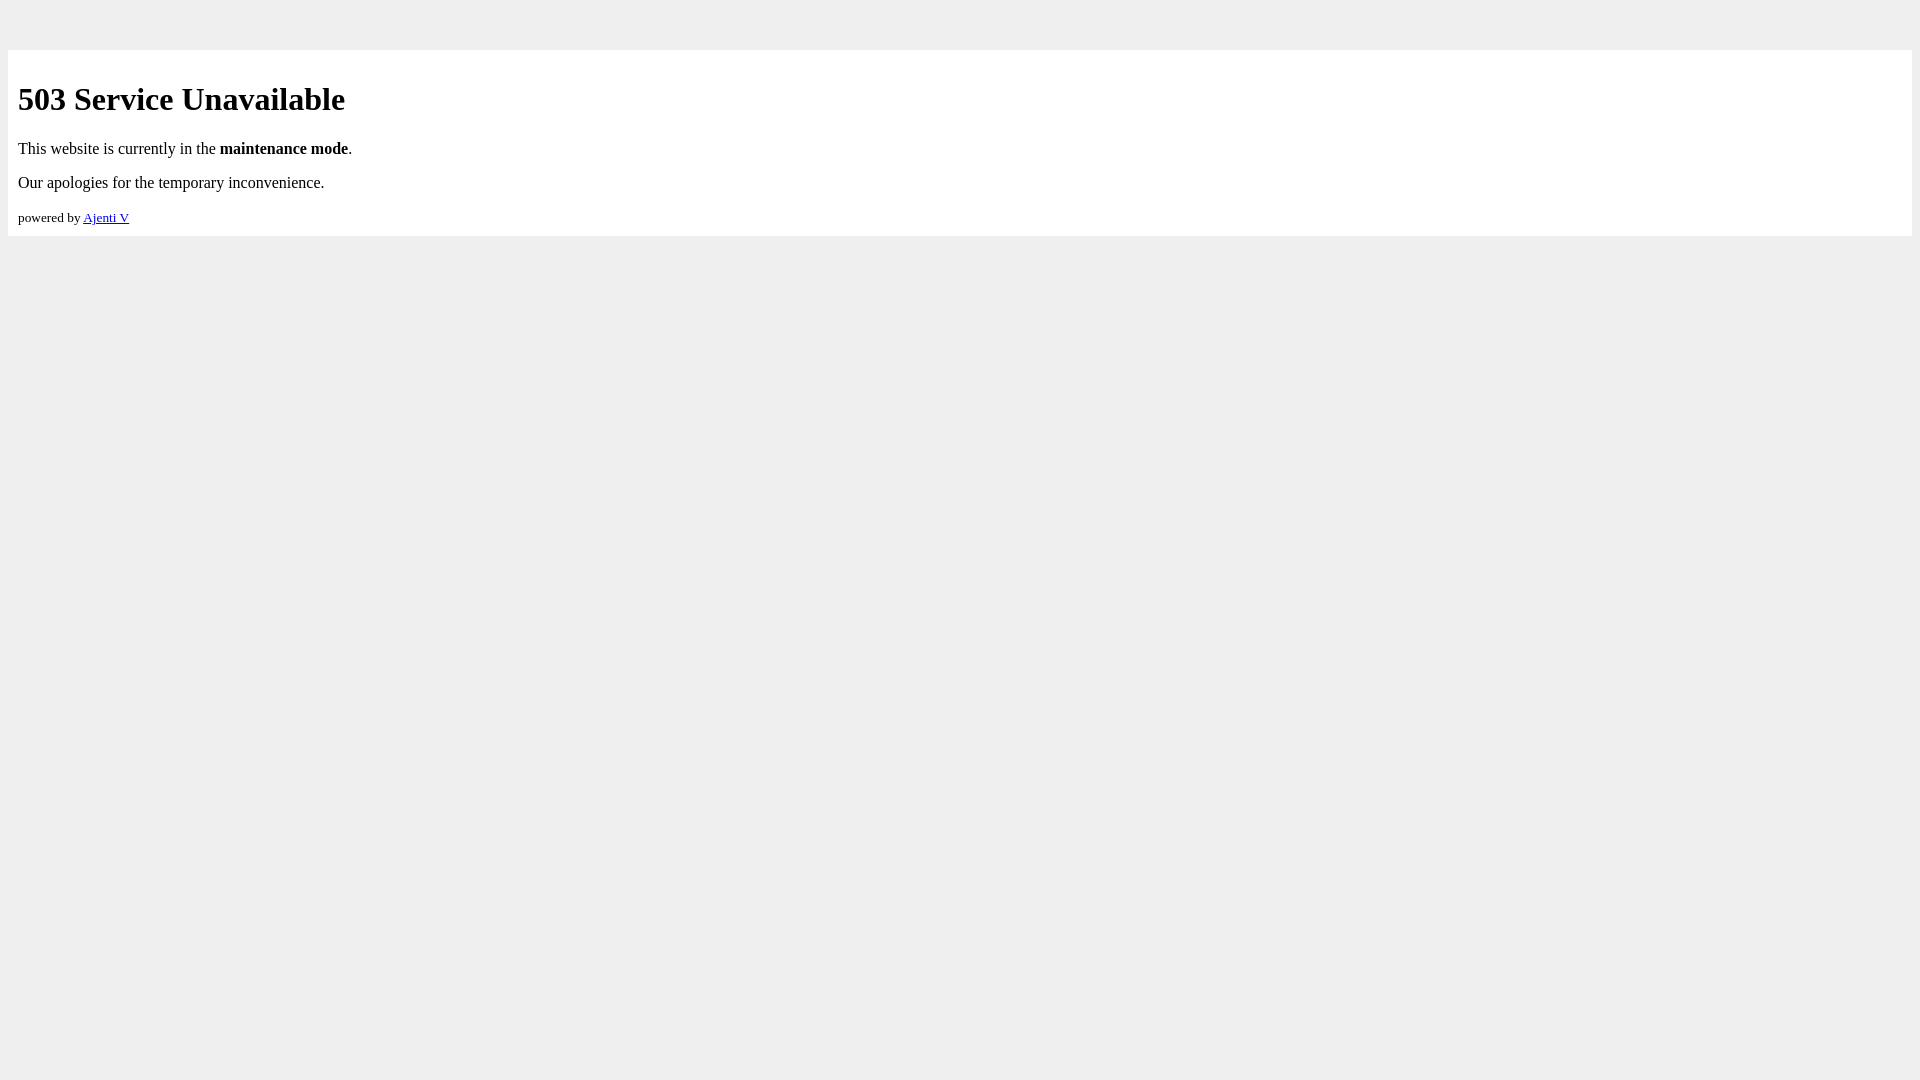 Image resolution: width=1920 pixels, height=1080 pixels. I want to click on Ajenti V, so click(106, 218).